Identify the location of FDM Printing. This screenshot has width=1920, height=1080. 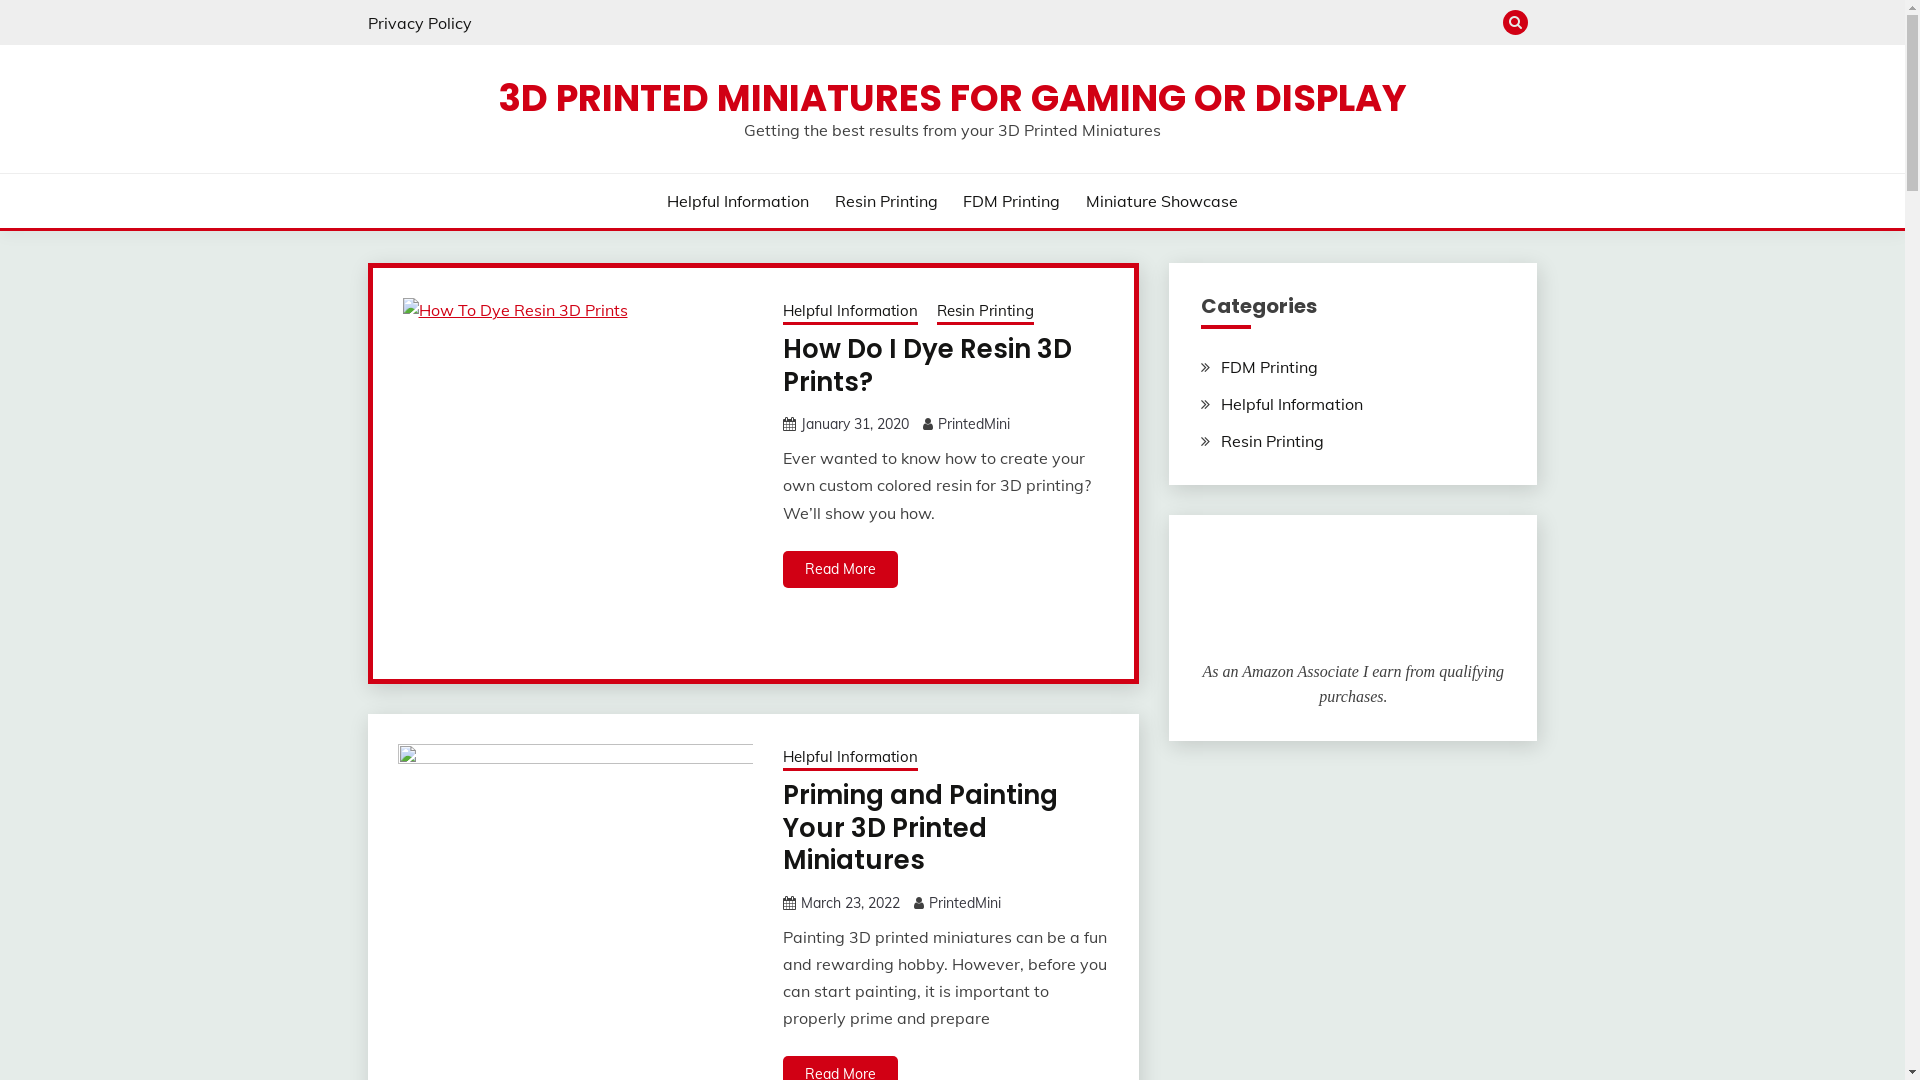
(1270, 367).